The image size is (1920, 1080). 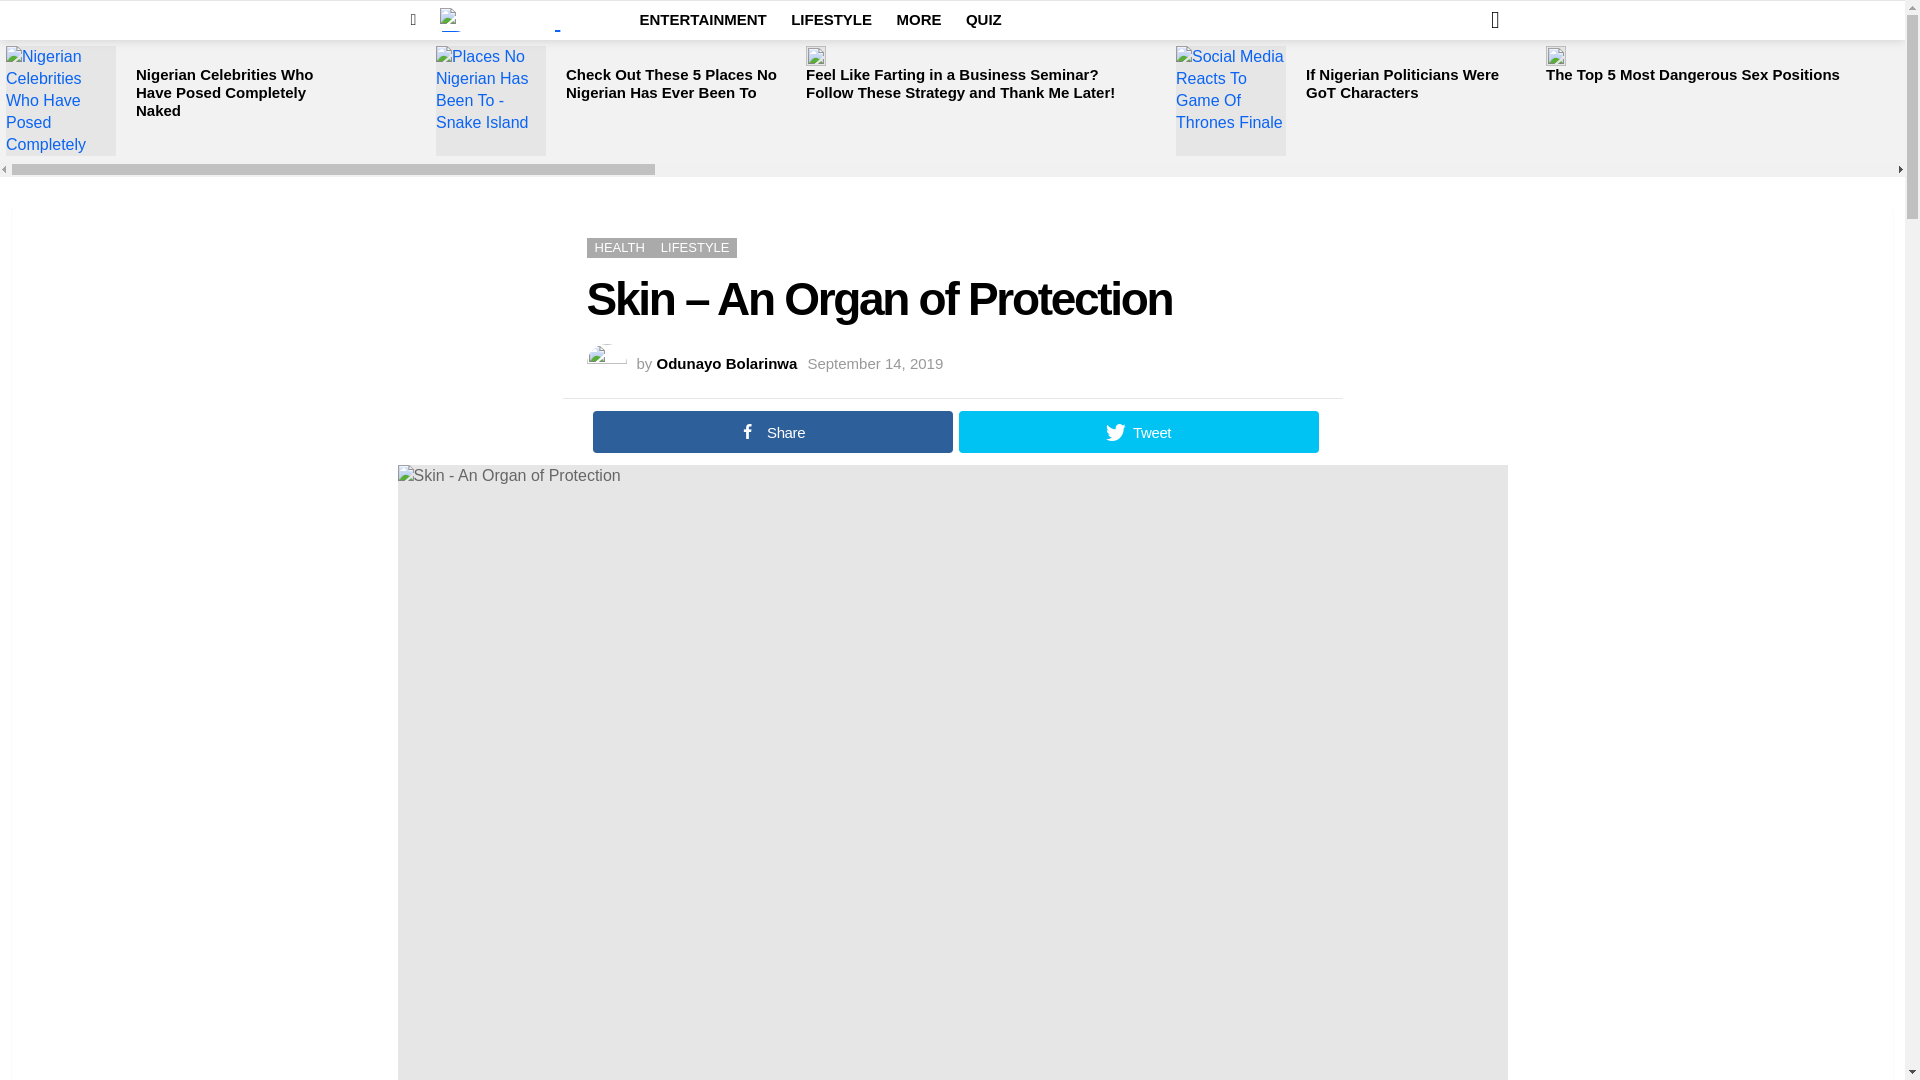 I want to click on If Nigerian Politicians Were GoT Characters, so click(x=1230, y=100).